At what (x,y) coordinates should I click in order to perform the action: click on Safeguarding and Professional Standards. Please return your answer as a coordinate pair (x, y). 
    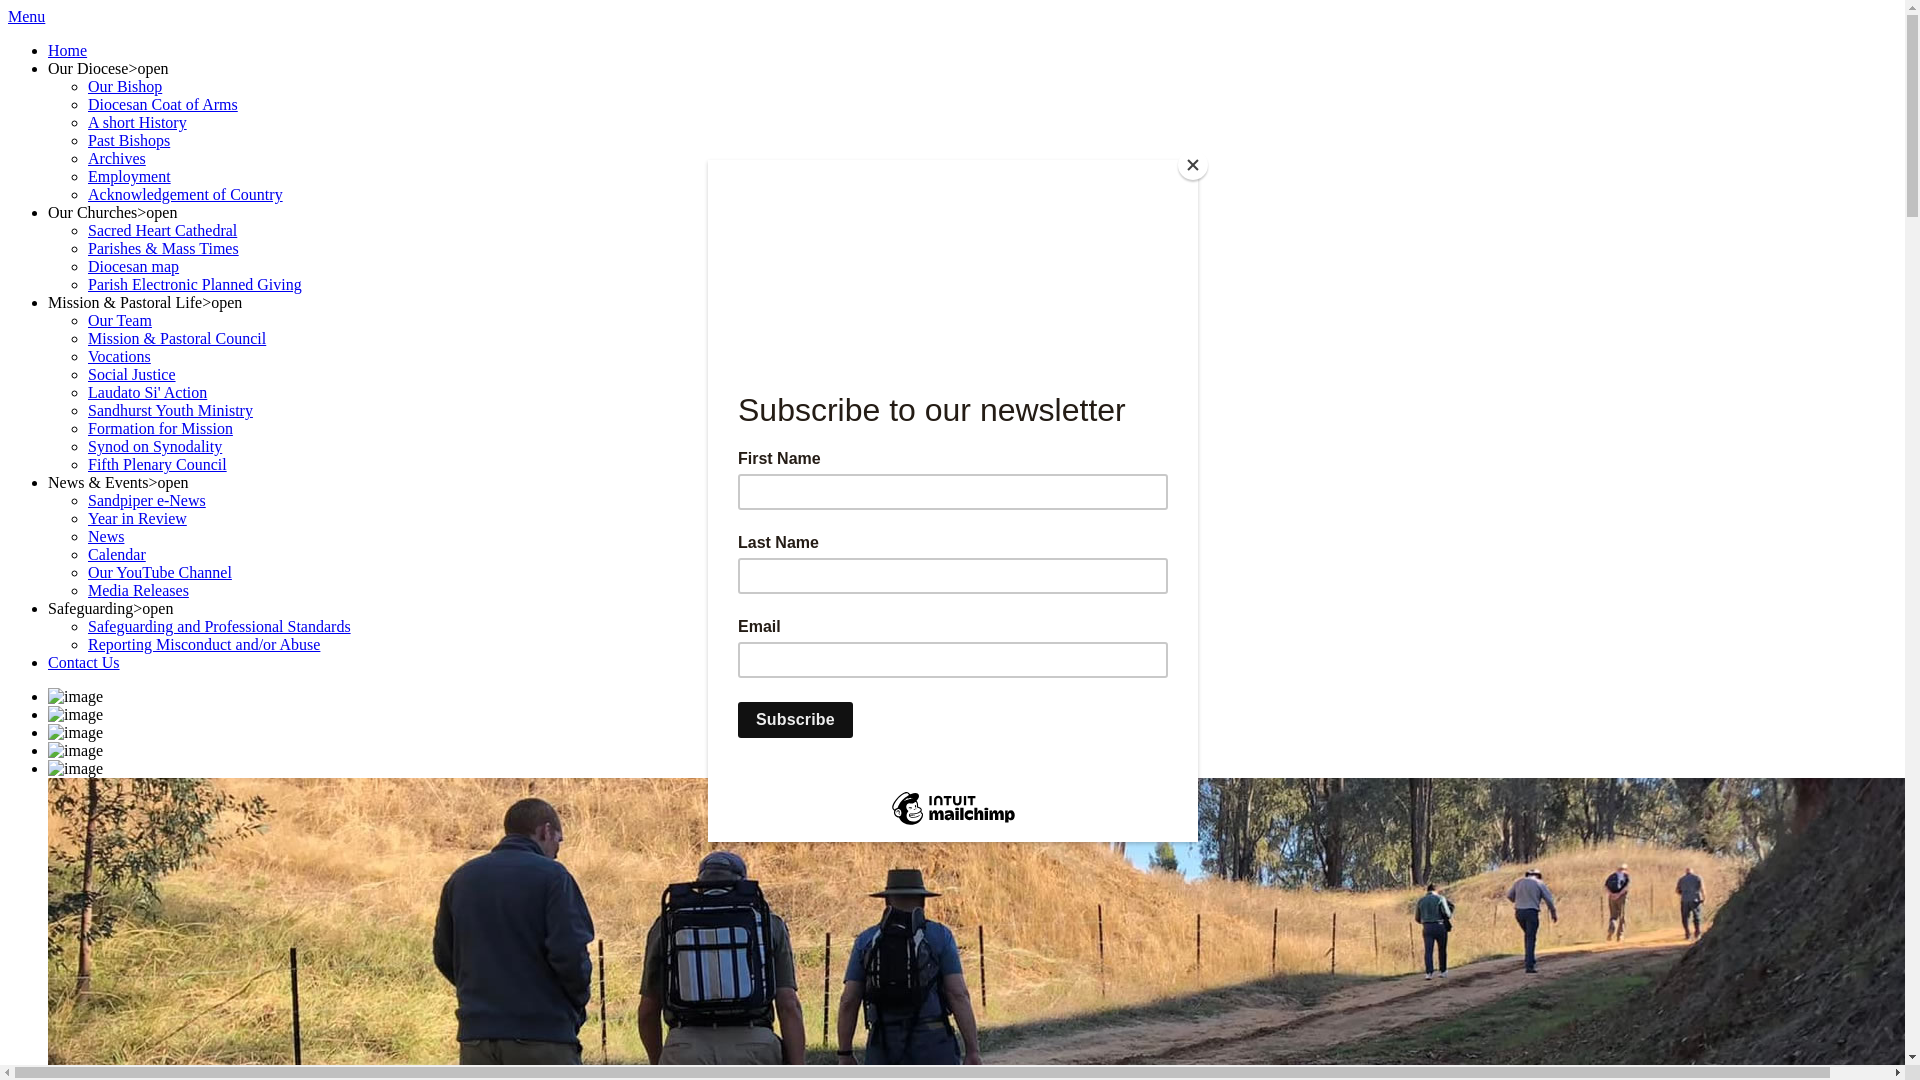
    Looking at the image, I should click on (220, 626).